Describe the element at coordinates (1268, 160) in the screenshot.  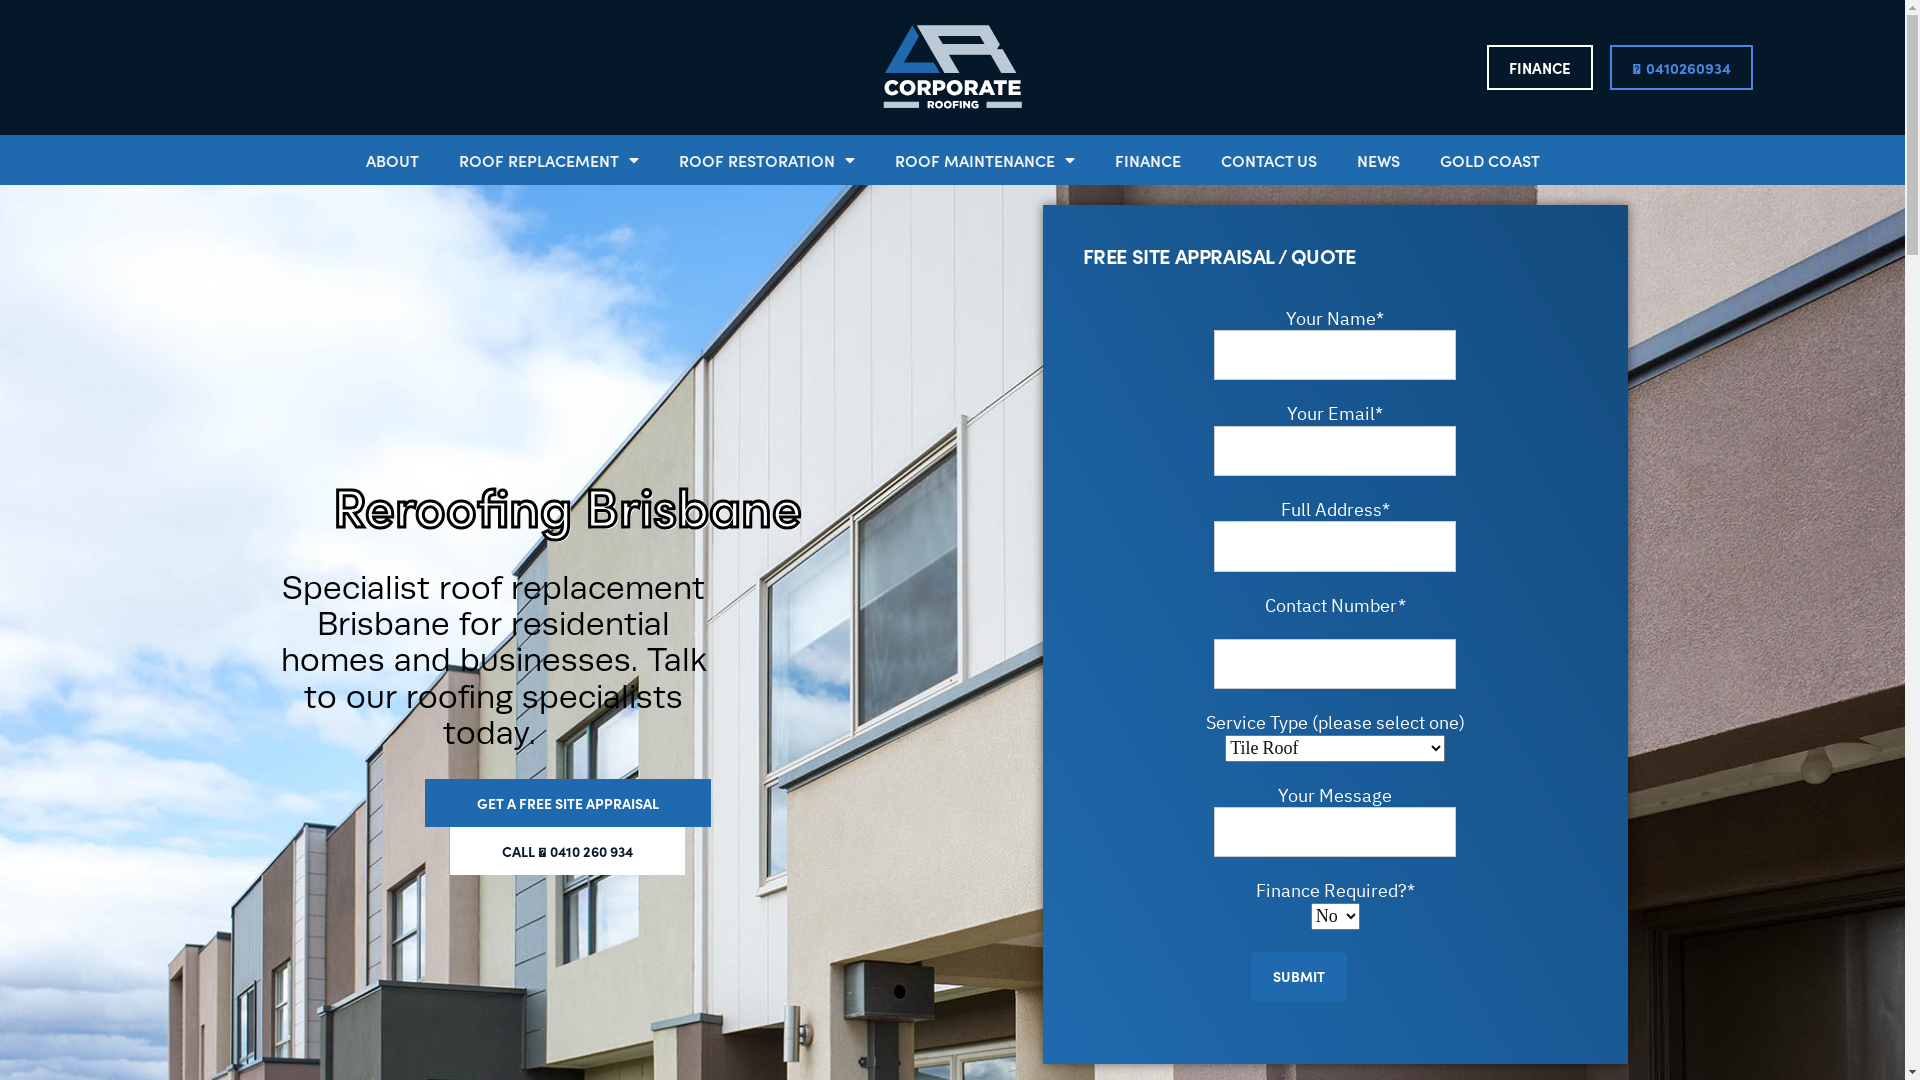
I see `CONTACT US` at that location.